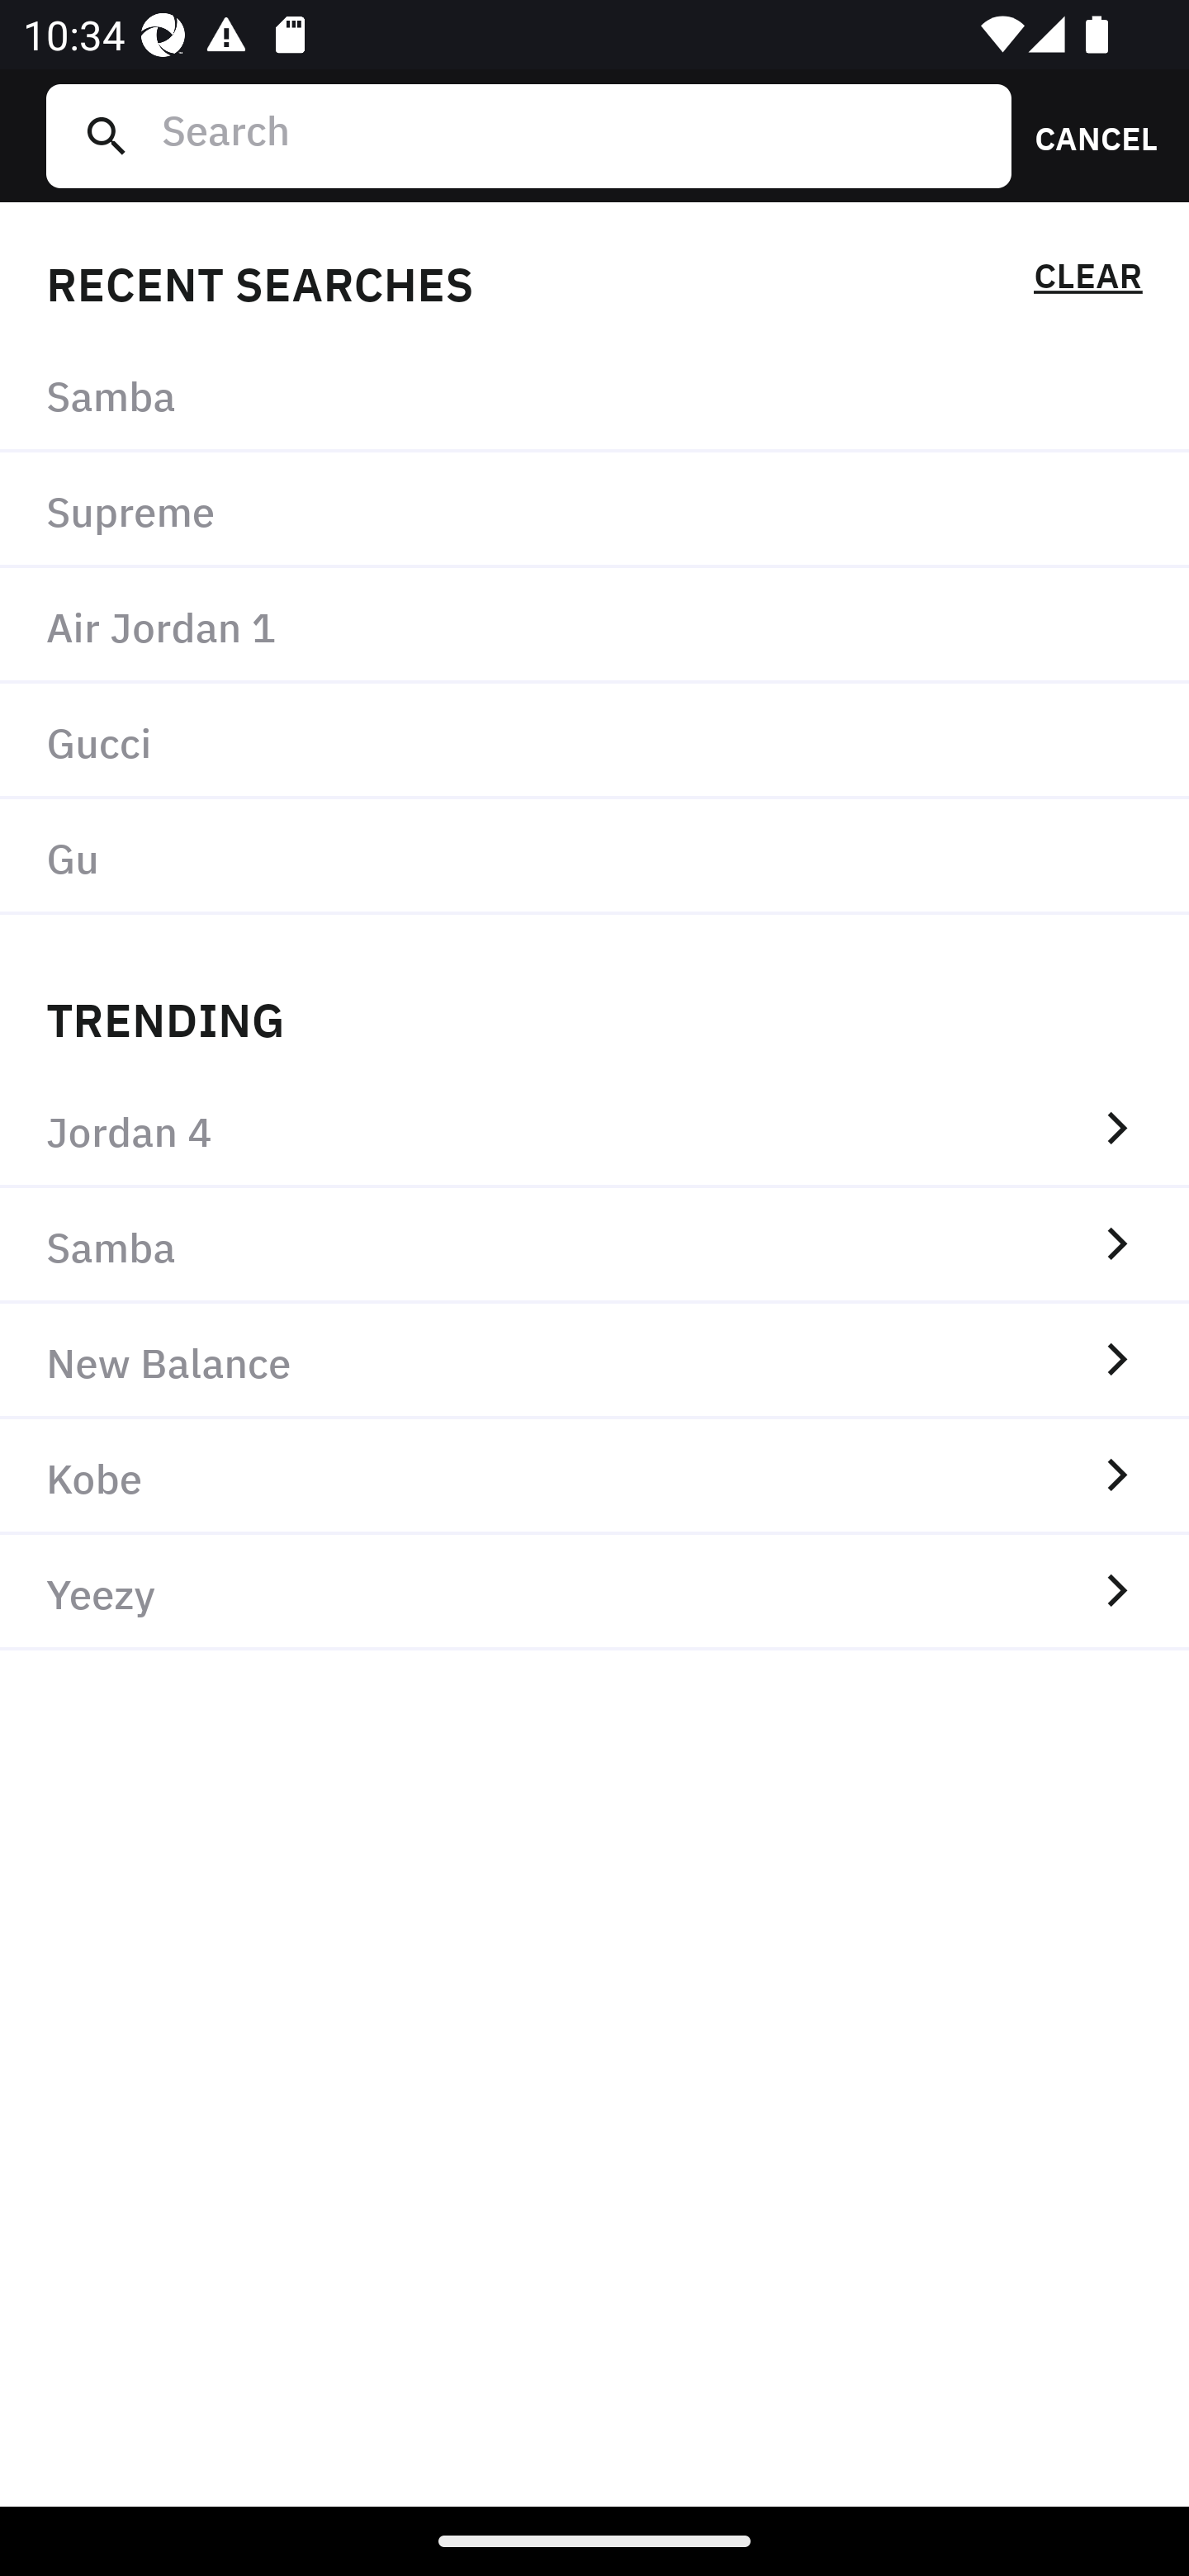 The width and height of the screenshot is (1189, 2576). Describe the element at coordinates (594, 1361) in the screenshot. I see `New Balance ` at that location.